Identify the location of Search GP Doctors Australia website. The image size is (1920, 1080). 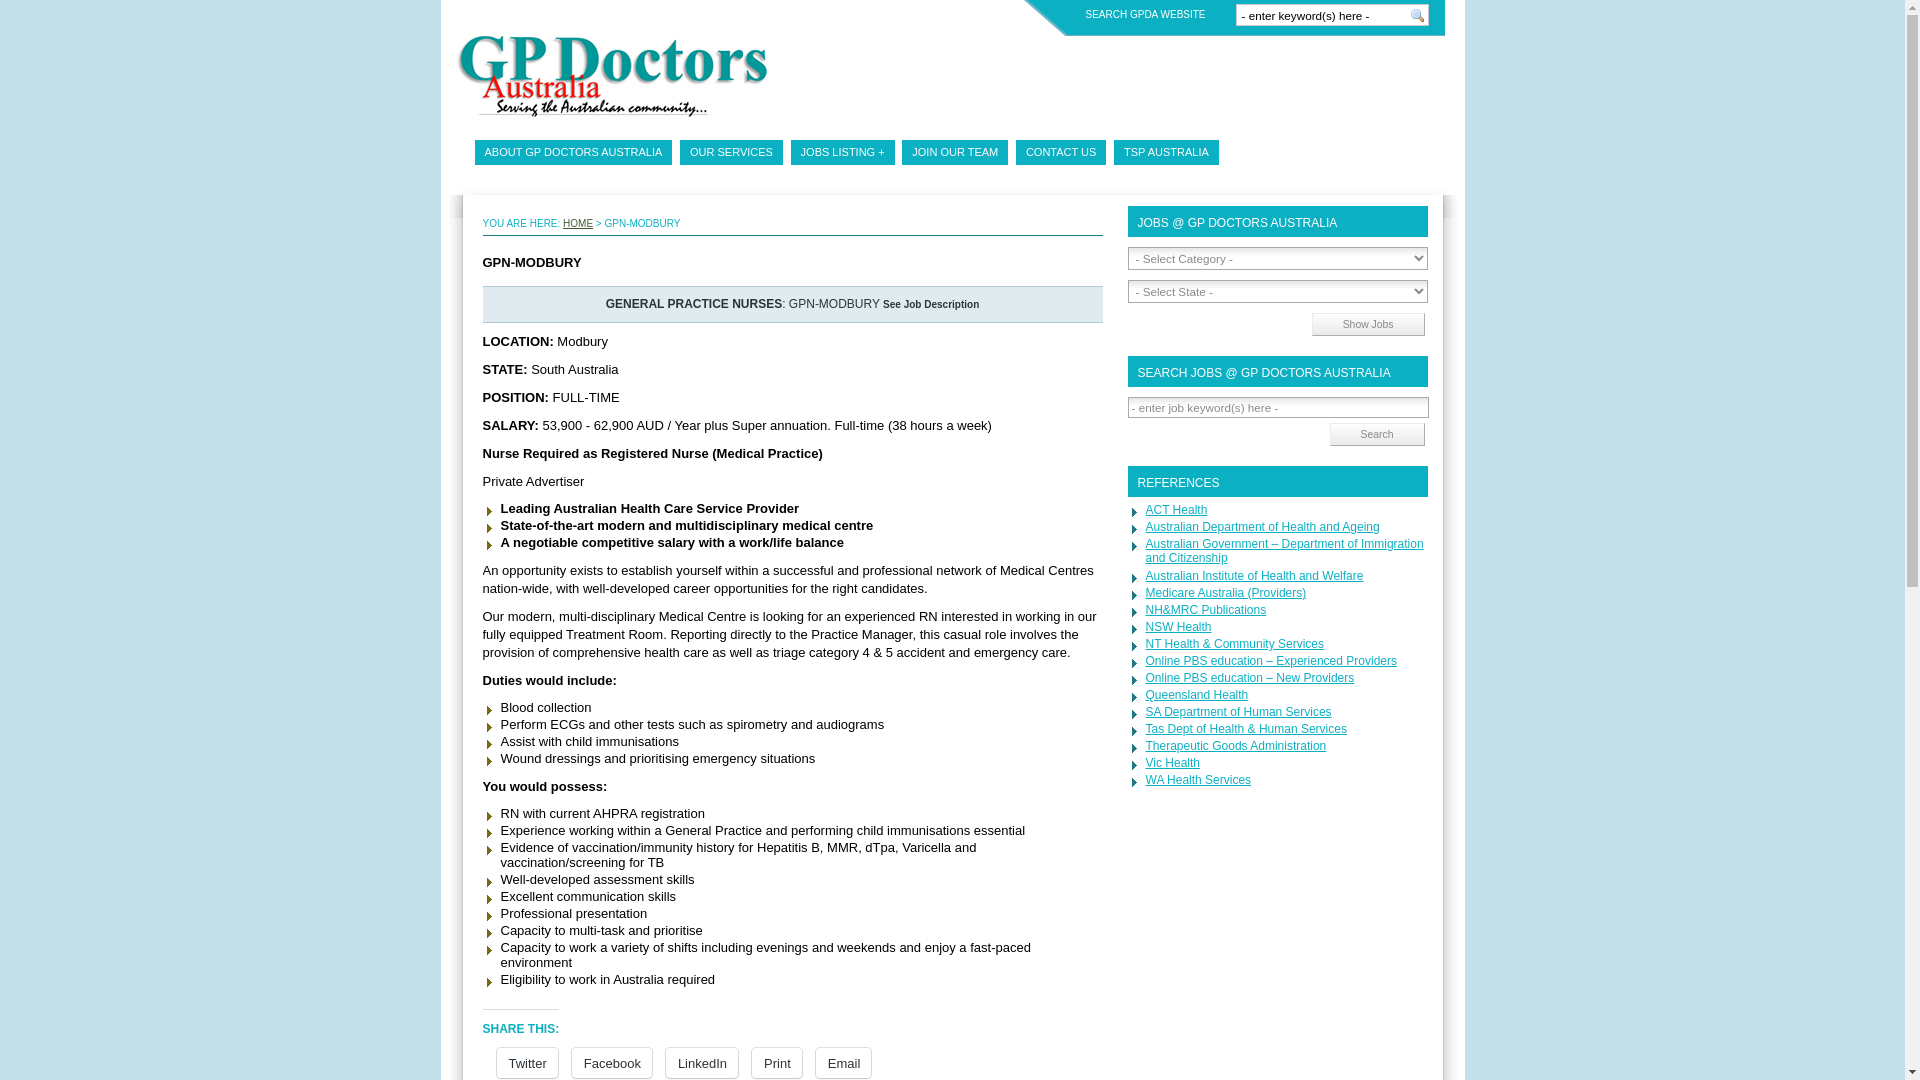
(1417, 15).